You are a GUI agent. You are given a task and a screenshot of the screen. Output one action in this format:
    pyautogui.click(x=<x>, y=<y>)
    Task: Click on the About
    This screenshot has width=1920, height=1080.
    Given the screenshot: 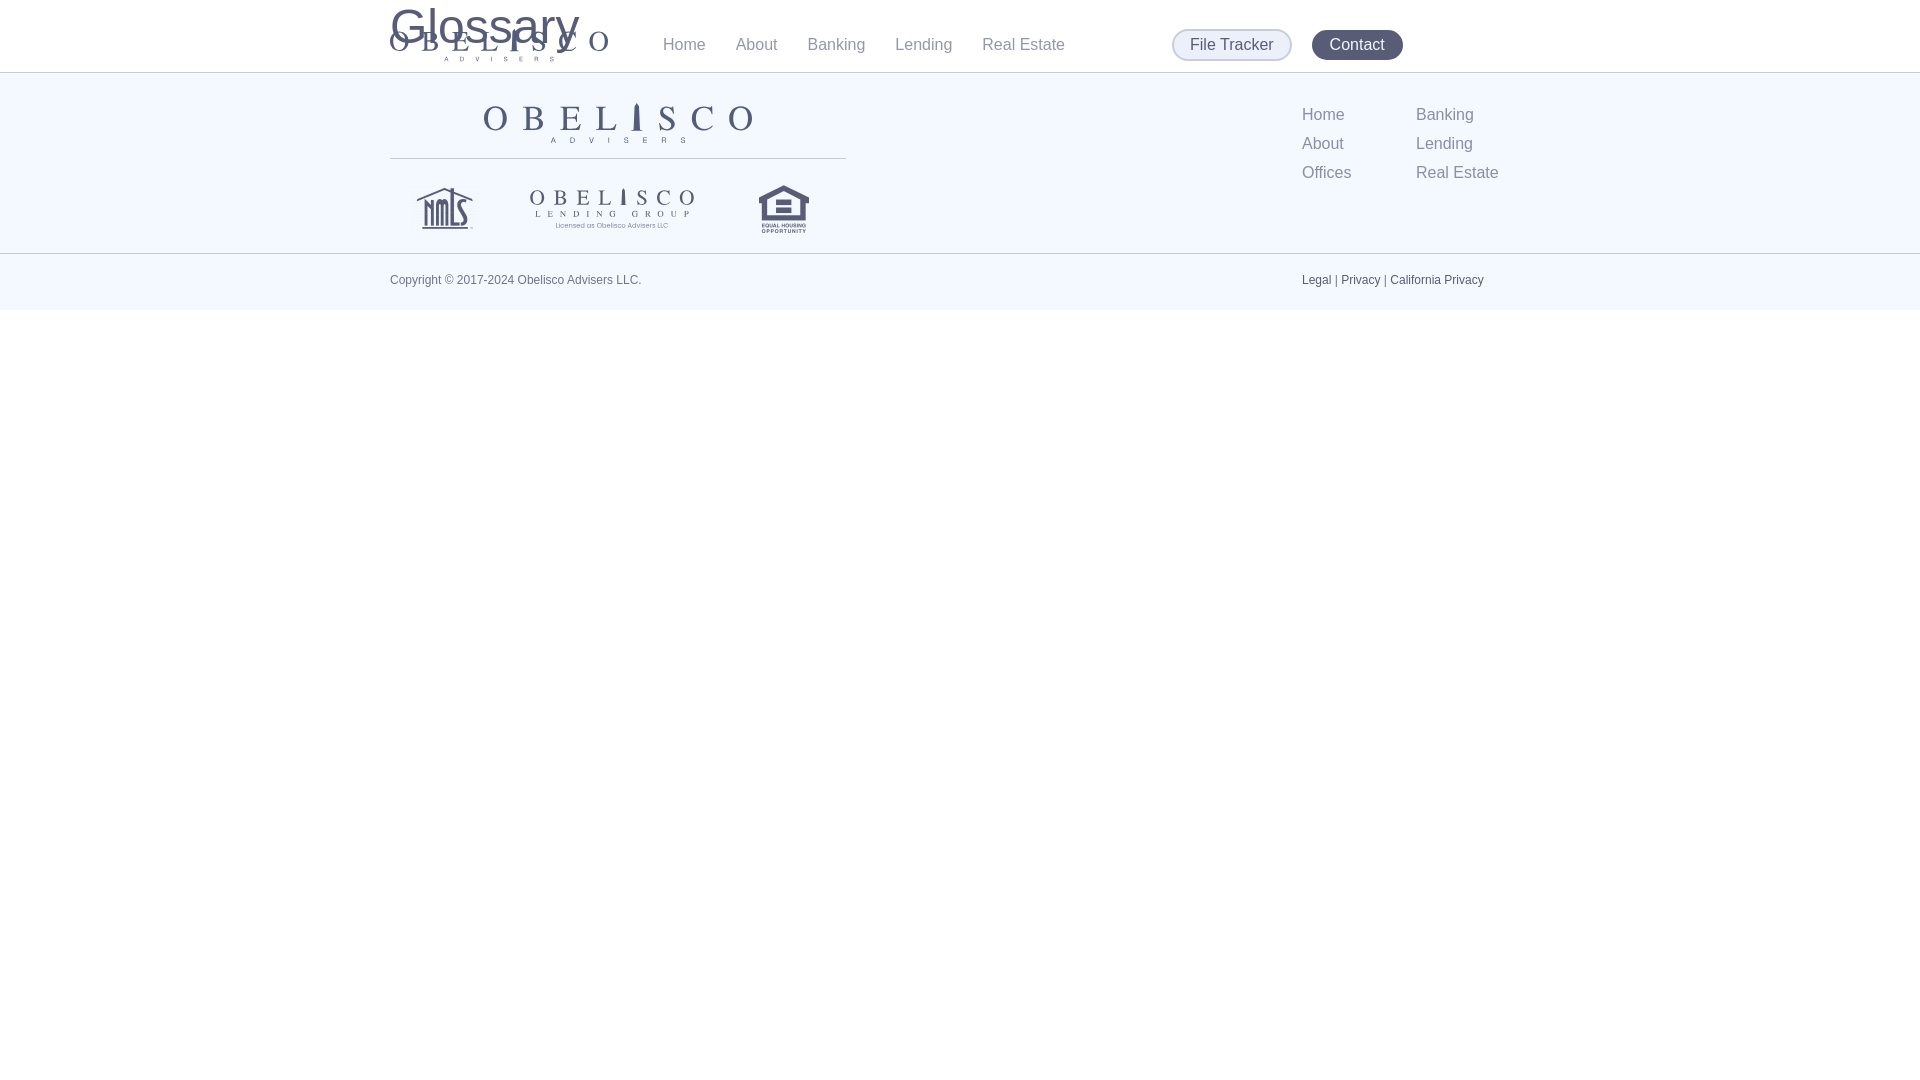 What is the action you would take?
    pyautogui.click(x=1358, y=143)
    